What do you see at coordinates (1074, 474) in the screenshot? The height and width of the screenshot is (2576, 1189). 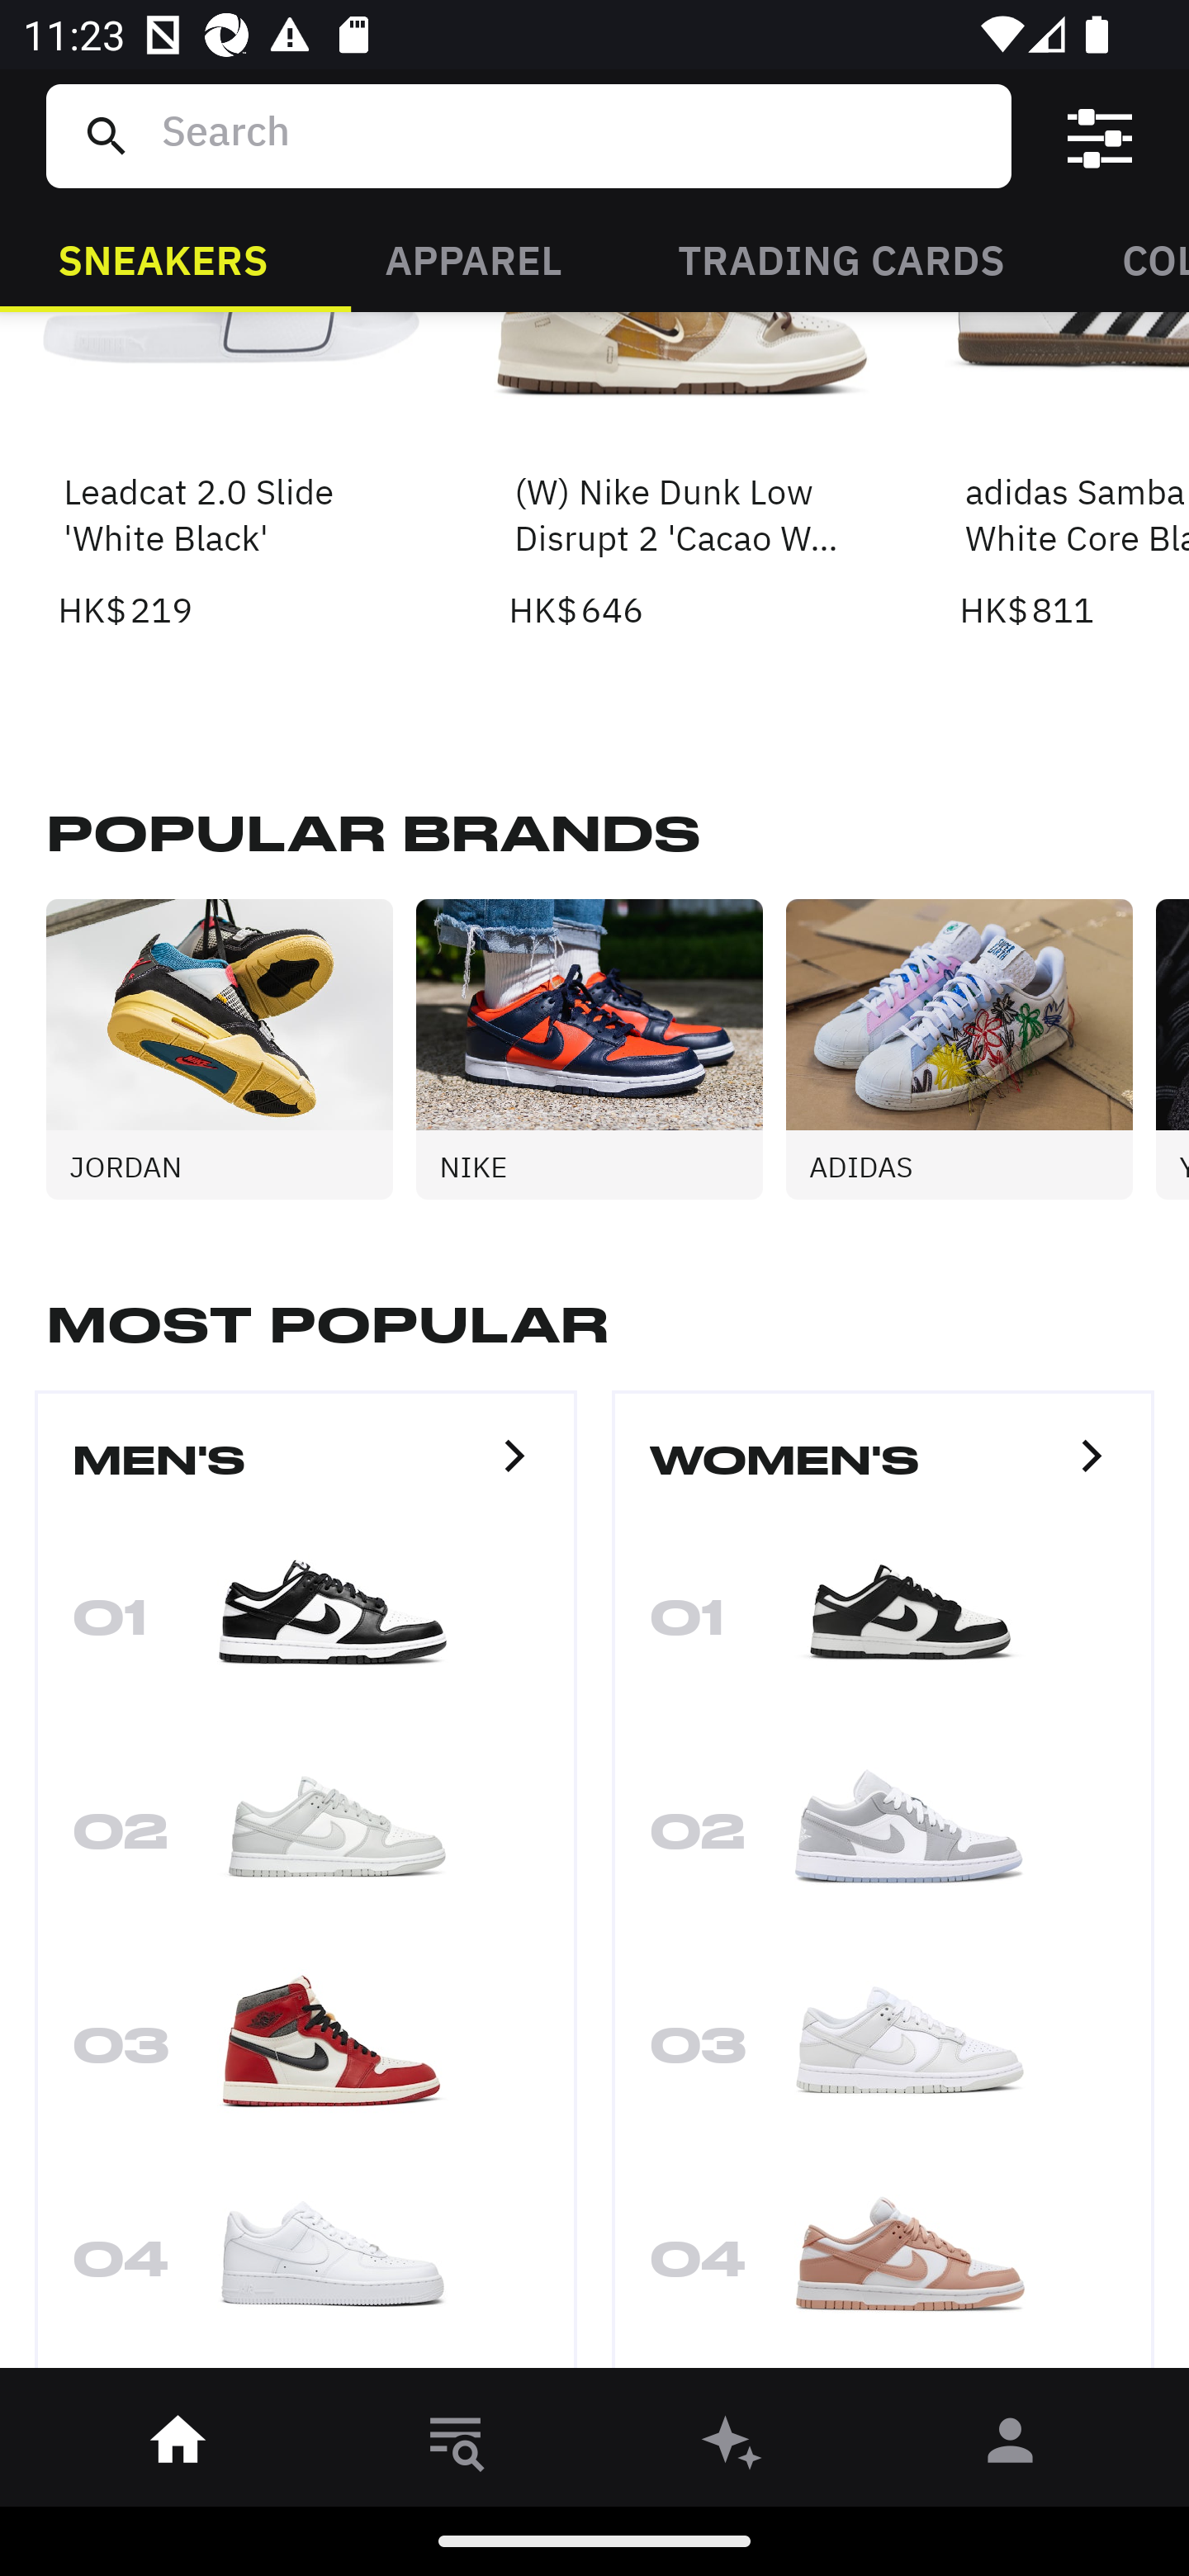 I see `adidas Samba 'Cloud White Core Black' HK$ 811` at bounding box center [1074, 474].